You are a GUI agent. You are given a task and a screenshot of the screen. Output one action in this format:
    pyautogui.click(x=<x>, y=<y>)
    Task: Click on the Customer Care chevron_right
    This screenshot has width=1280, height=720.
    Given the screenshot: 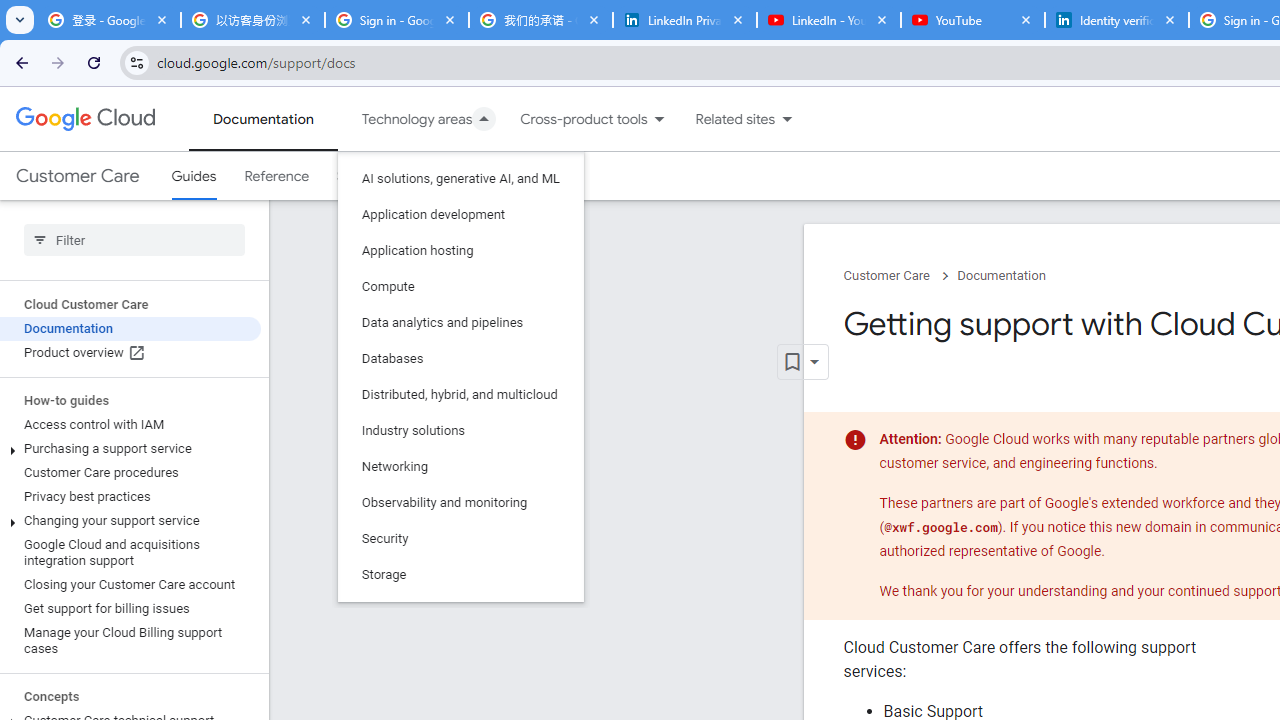 What is the action you would take?
    pyautogui.click(x=900, y=276)
    